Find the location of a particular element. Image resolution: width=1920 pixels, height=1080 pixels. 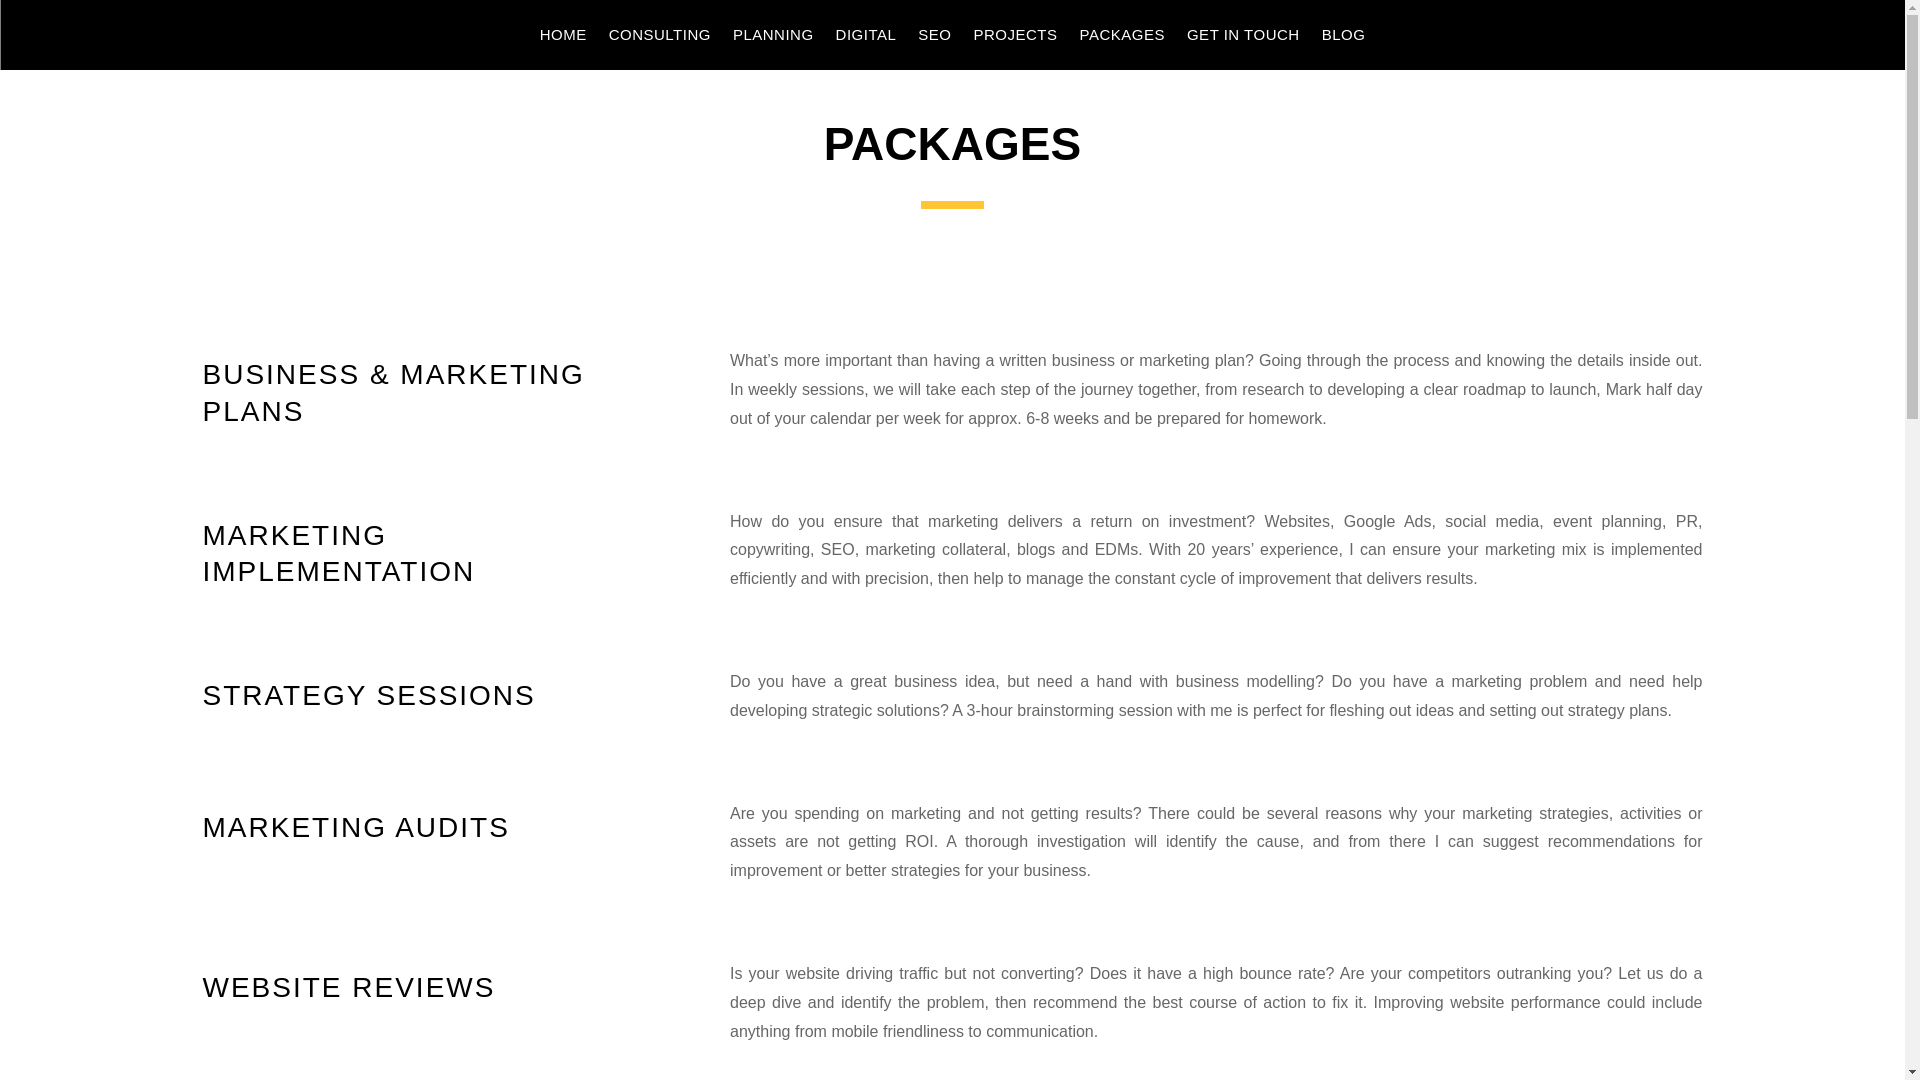

PLANNING is located at coordinates (774, 38).